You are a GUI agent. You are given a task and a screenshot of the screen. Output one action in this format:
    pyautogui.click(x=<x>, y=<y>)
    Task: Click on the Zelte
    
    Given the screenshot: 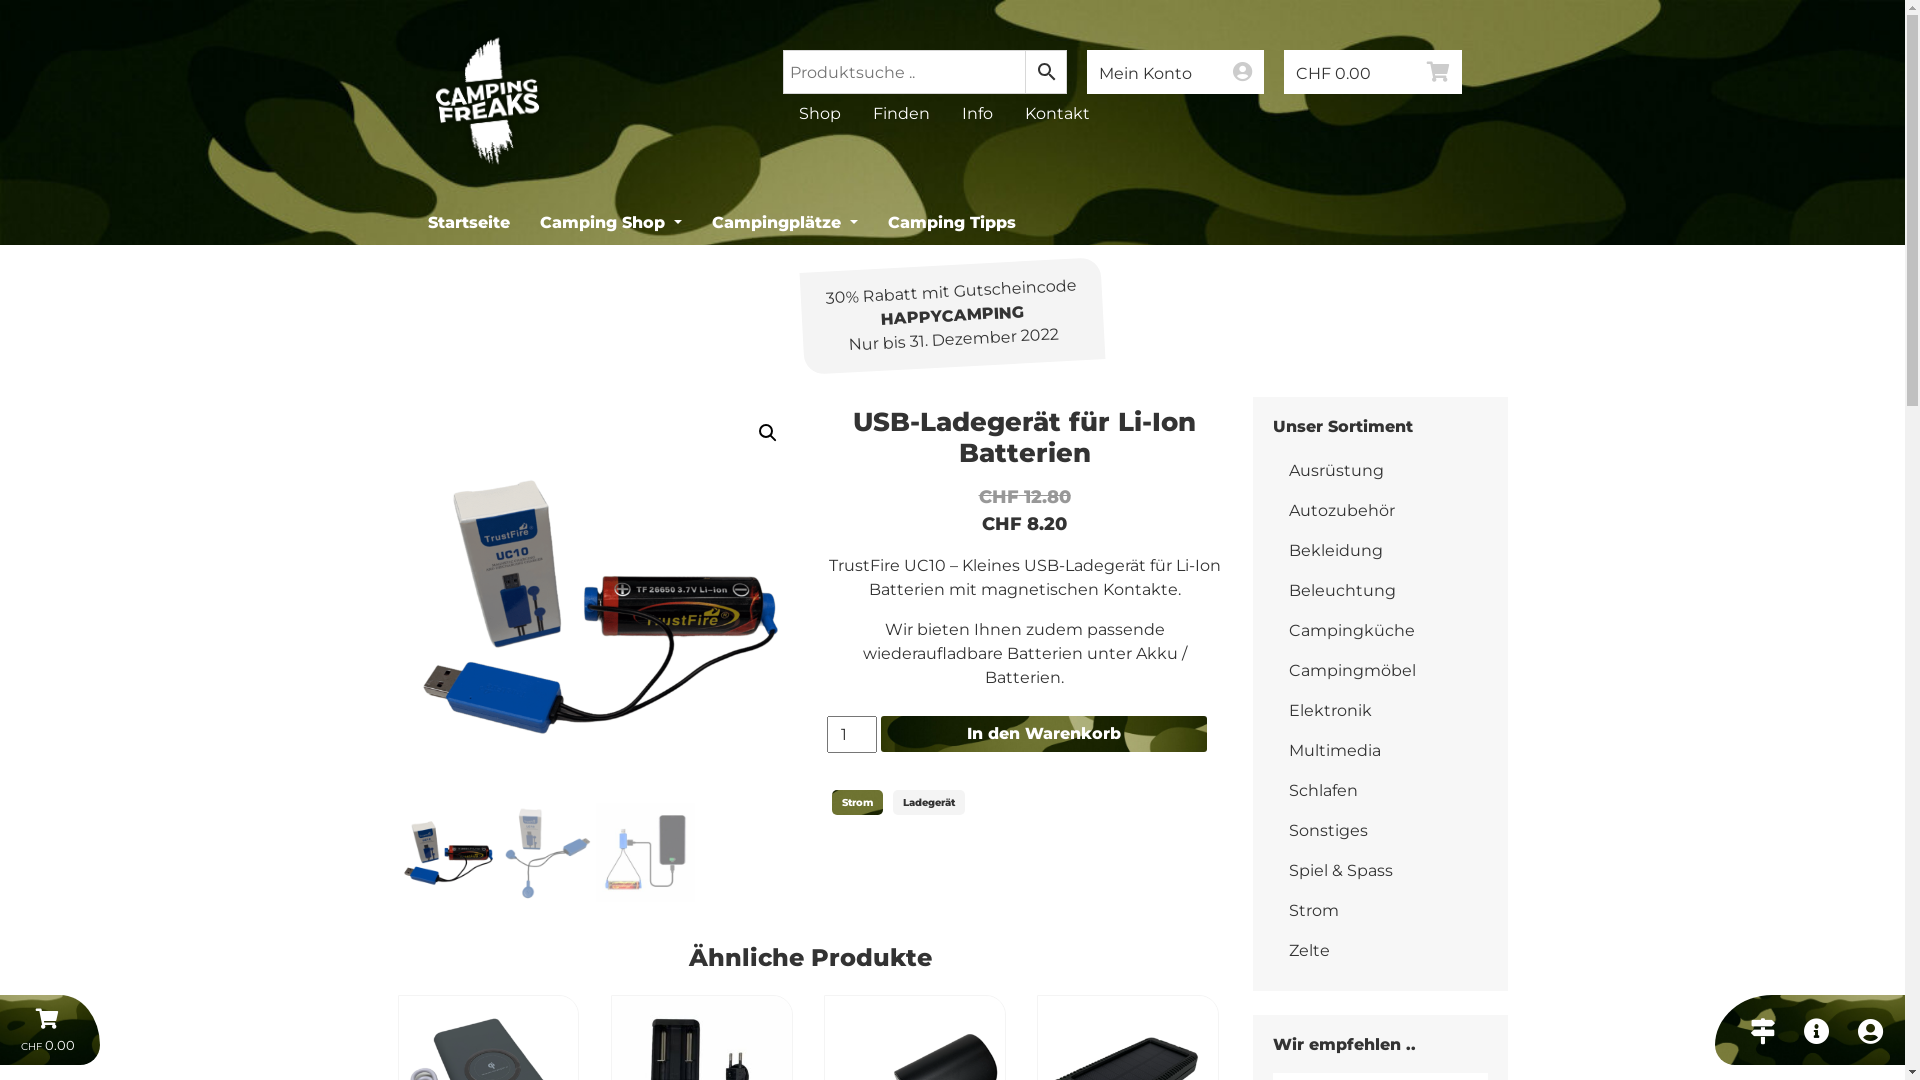 What is the action you would take?
    pyautogui.click(x=1380, y=951)
    